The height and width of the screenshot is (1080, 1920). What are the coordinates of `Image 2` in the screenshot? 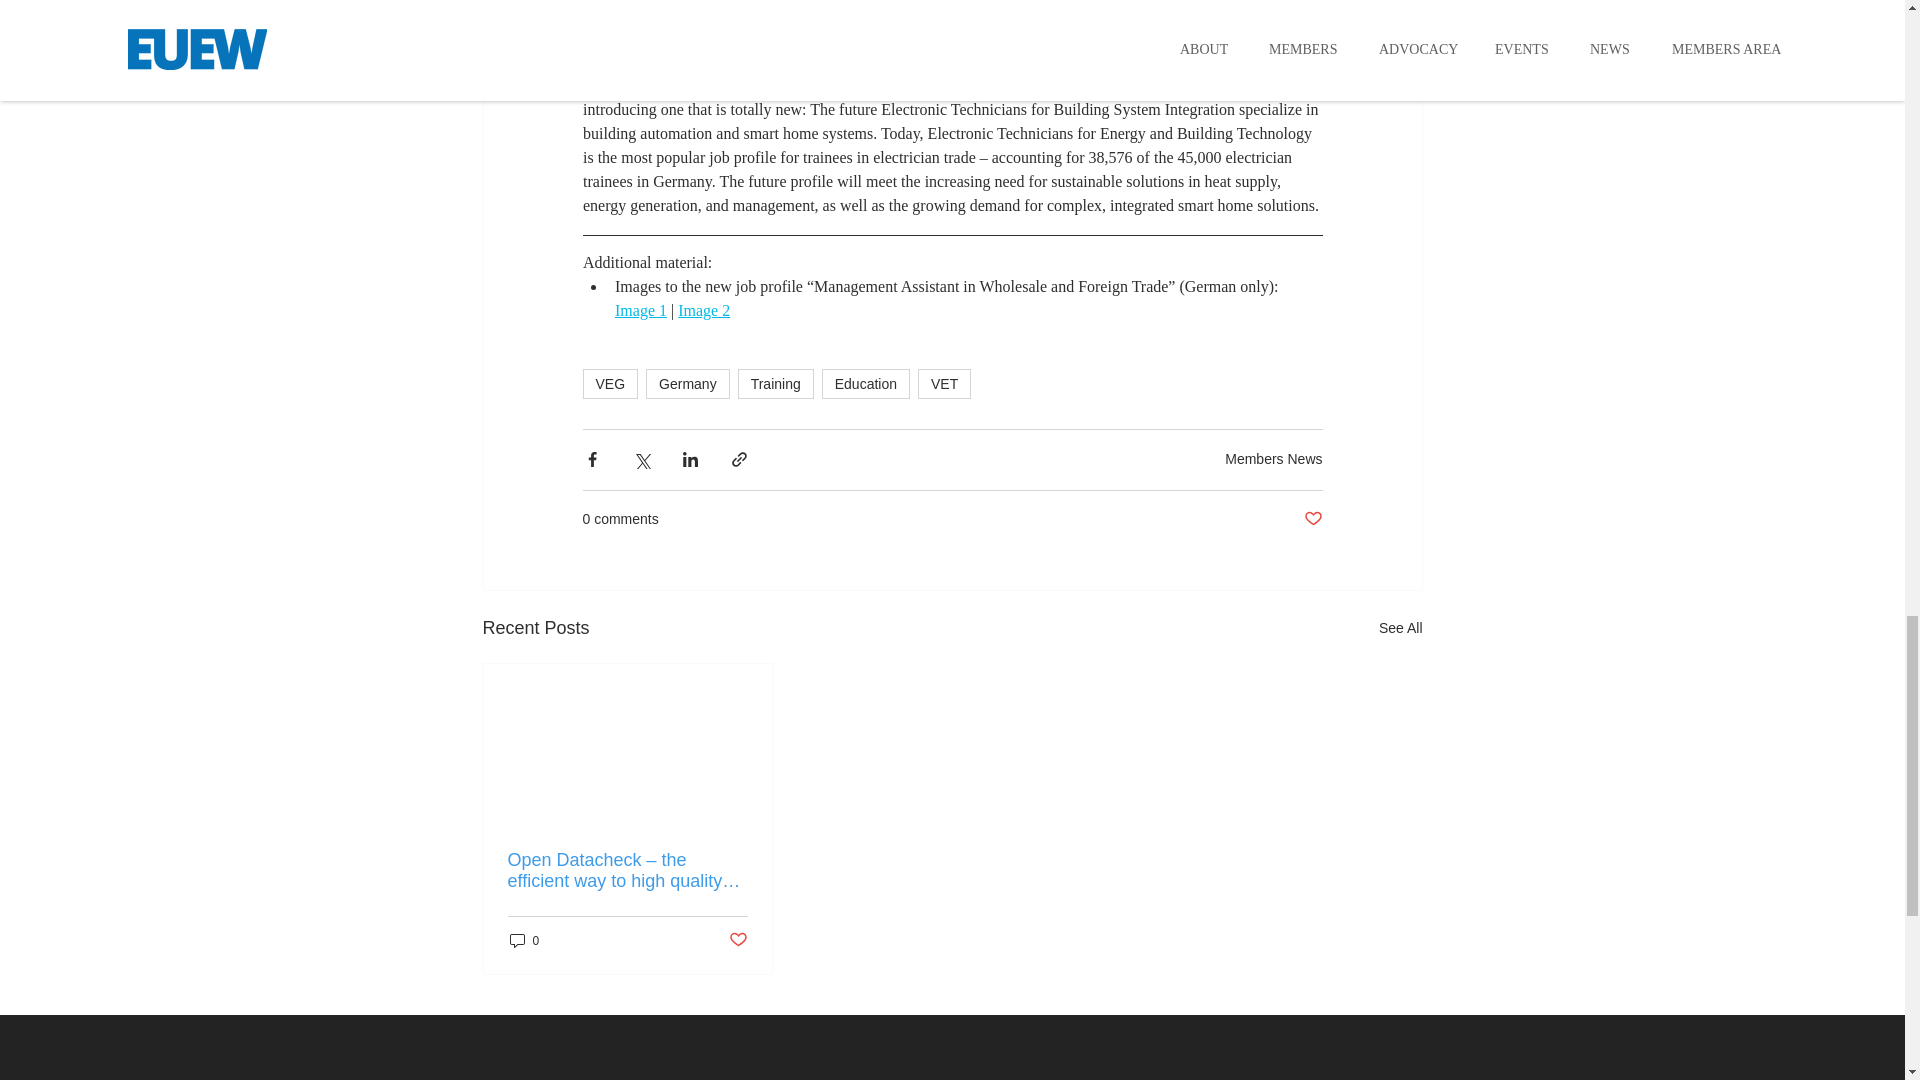 It's located at (703, 310).